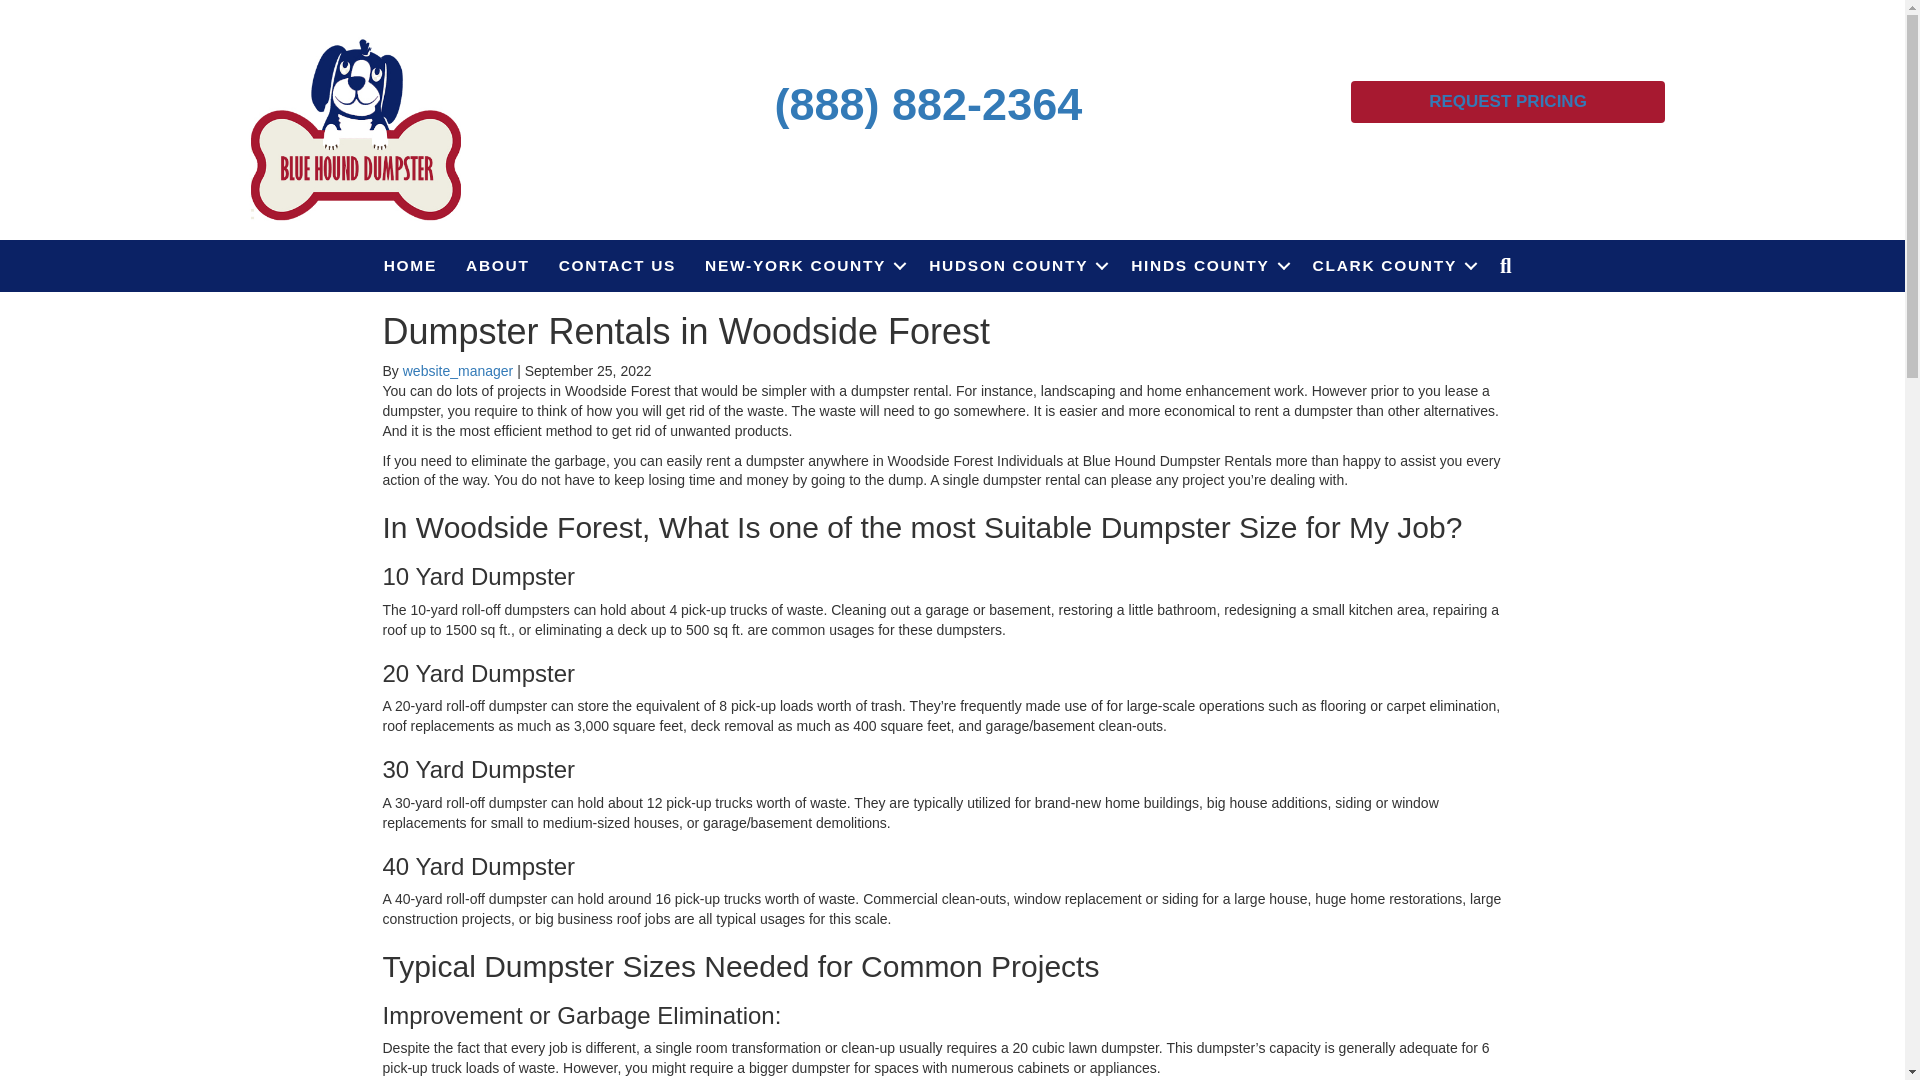  I want to click on HUDSON COUNTY, so click(1015, 265).